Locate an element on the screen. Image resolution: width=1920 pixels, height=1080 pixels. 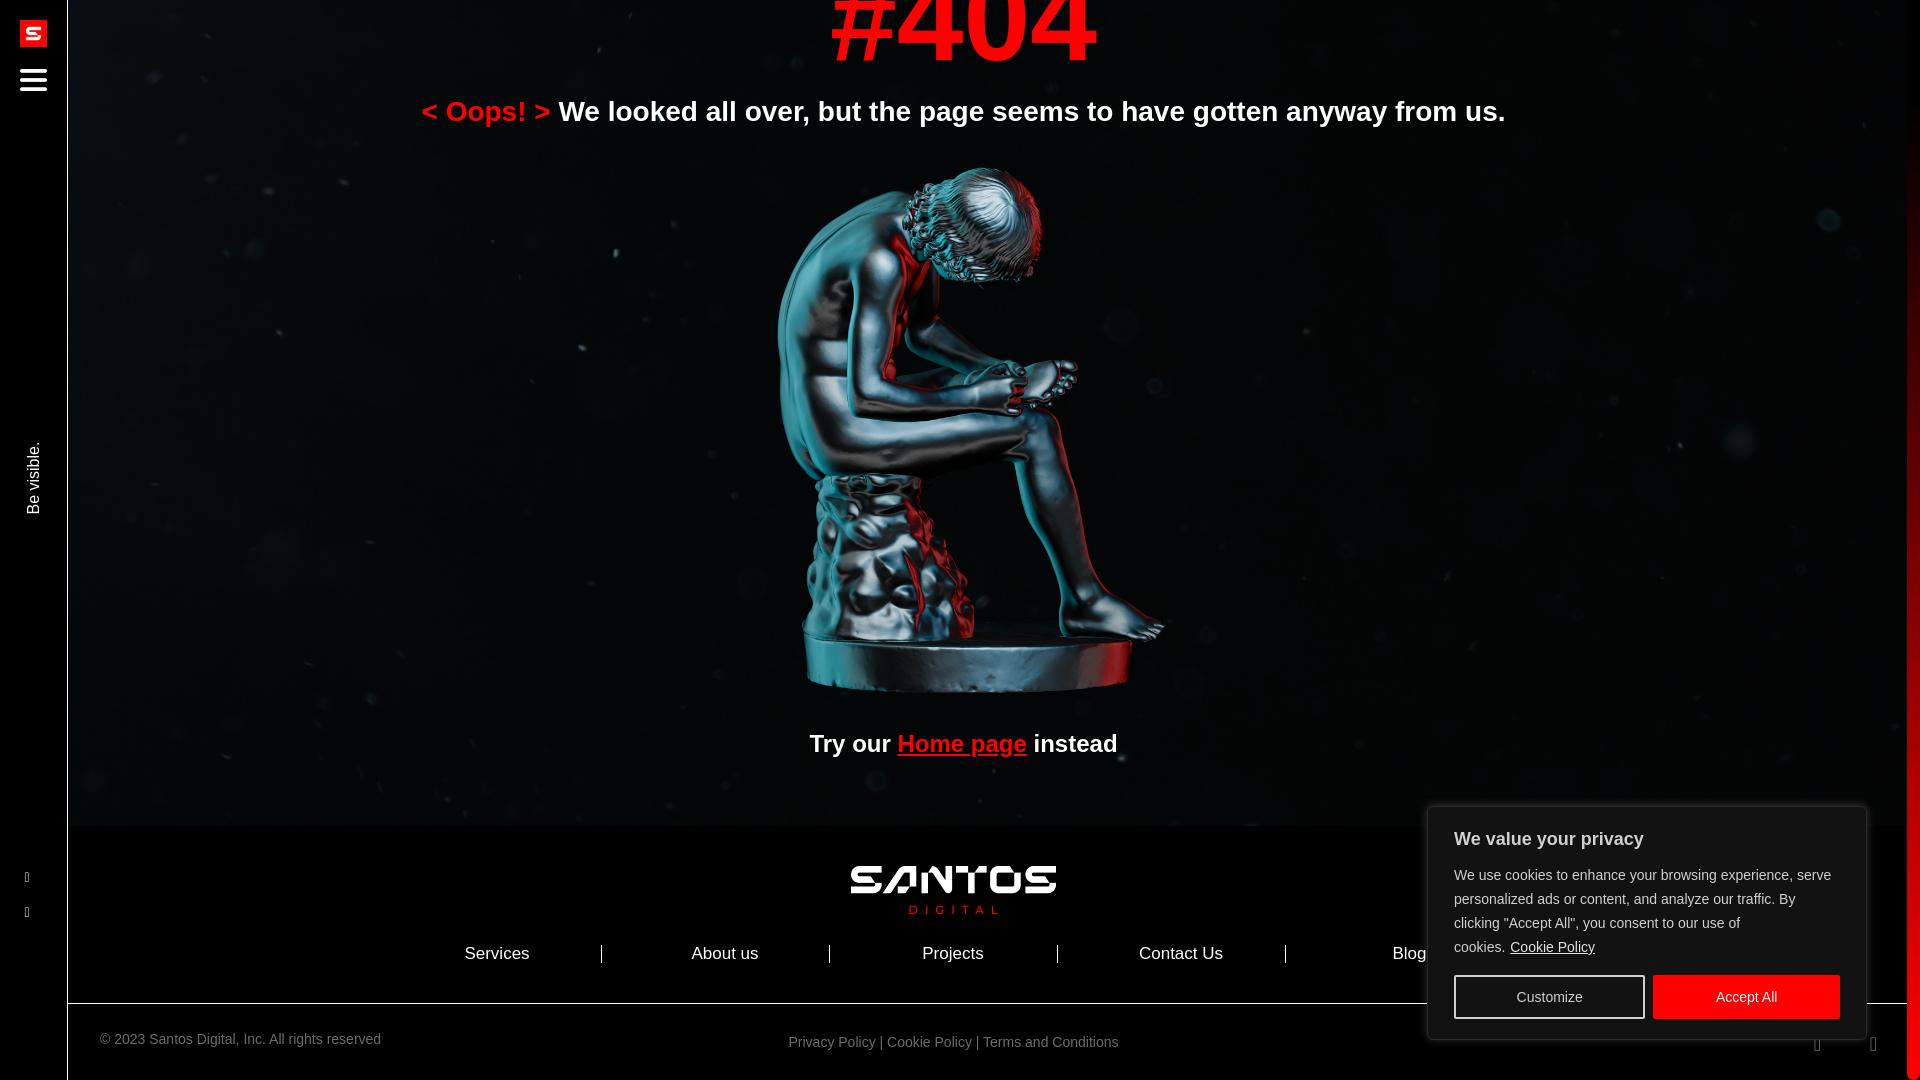
Customize is located at coordinates (1549, 884).